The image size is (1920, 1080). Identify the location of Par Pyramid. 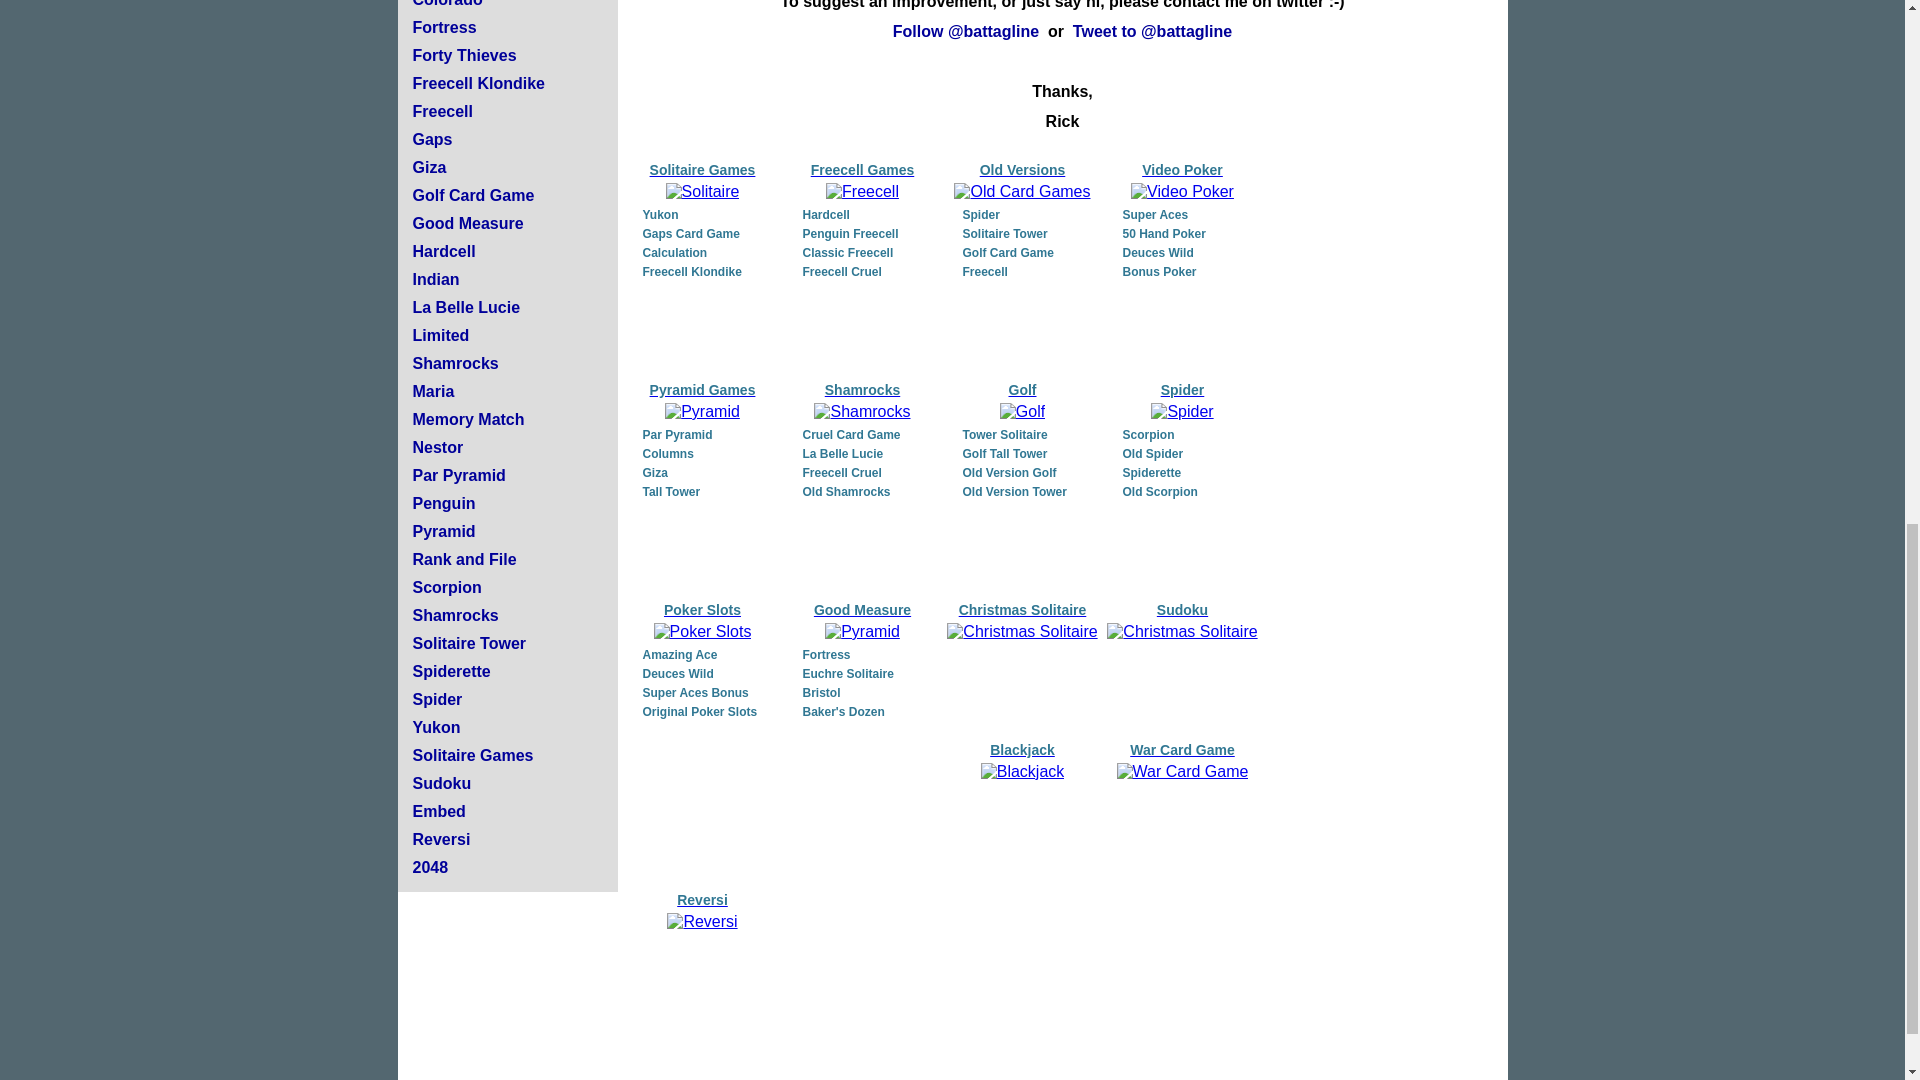
(458, 474).